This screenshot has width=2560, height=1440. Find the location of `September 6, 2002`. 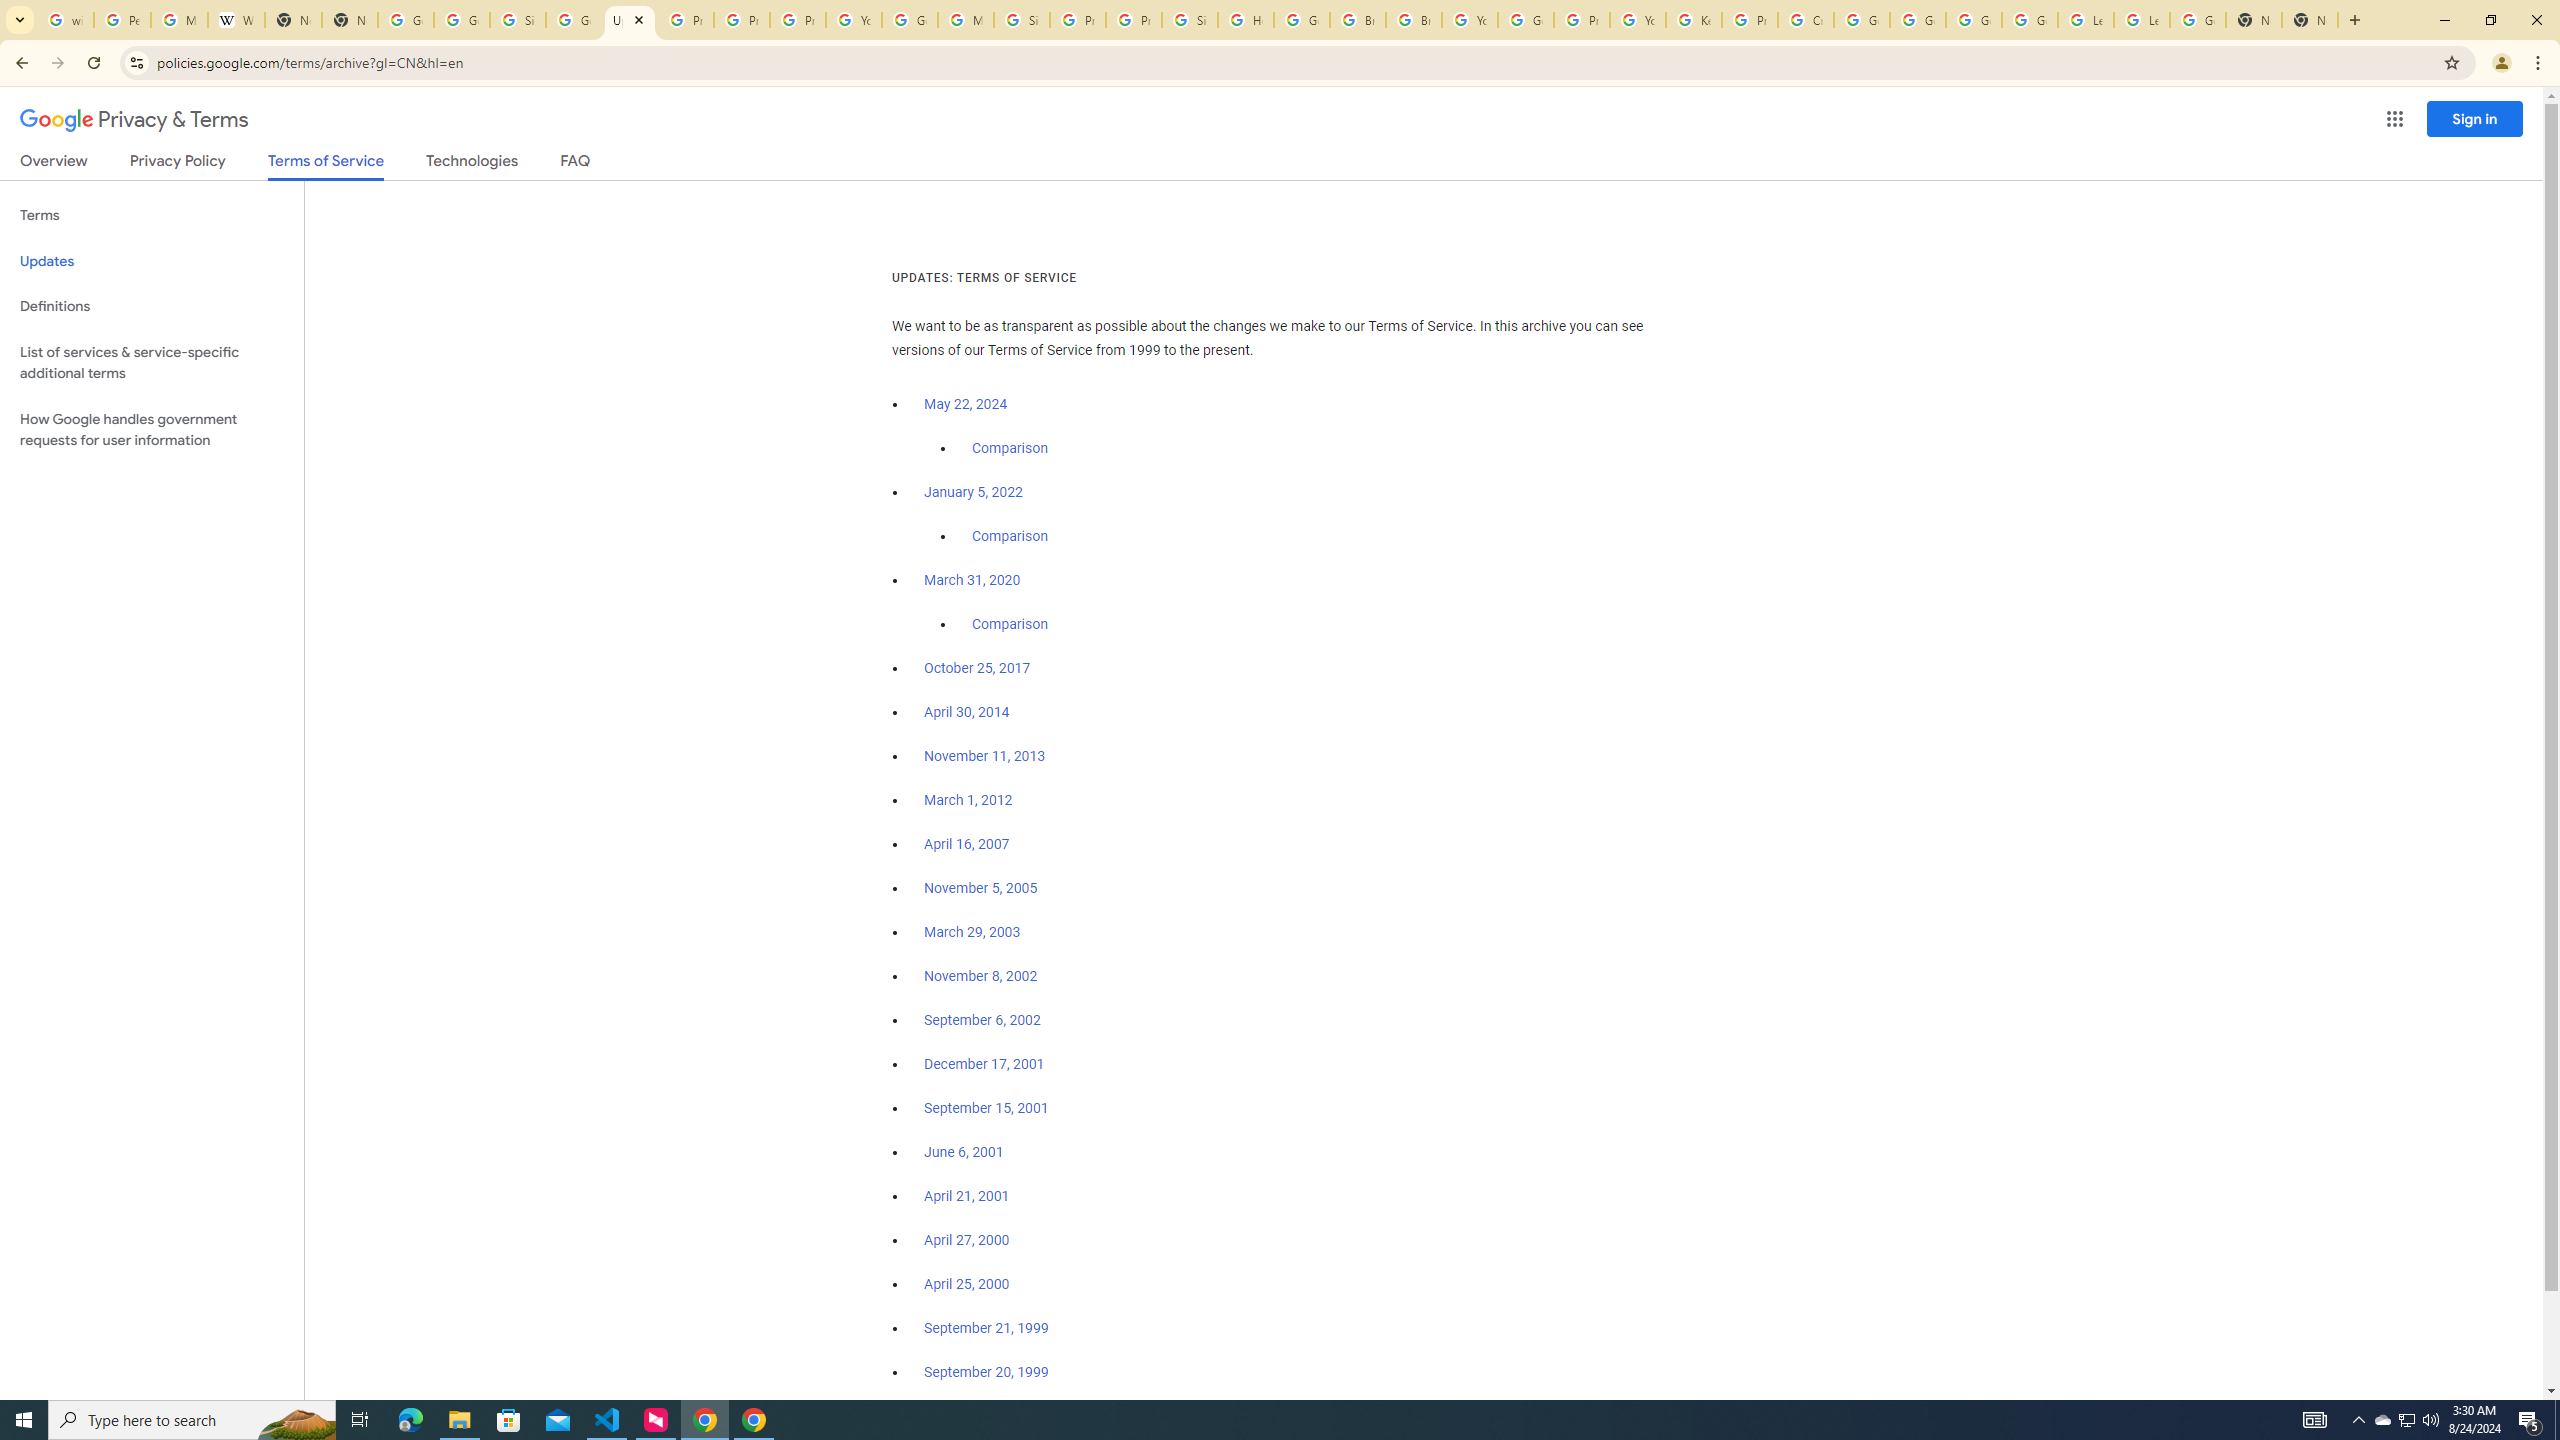

September 6, 2002 is located at coordinates (982, 1020).